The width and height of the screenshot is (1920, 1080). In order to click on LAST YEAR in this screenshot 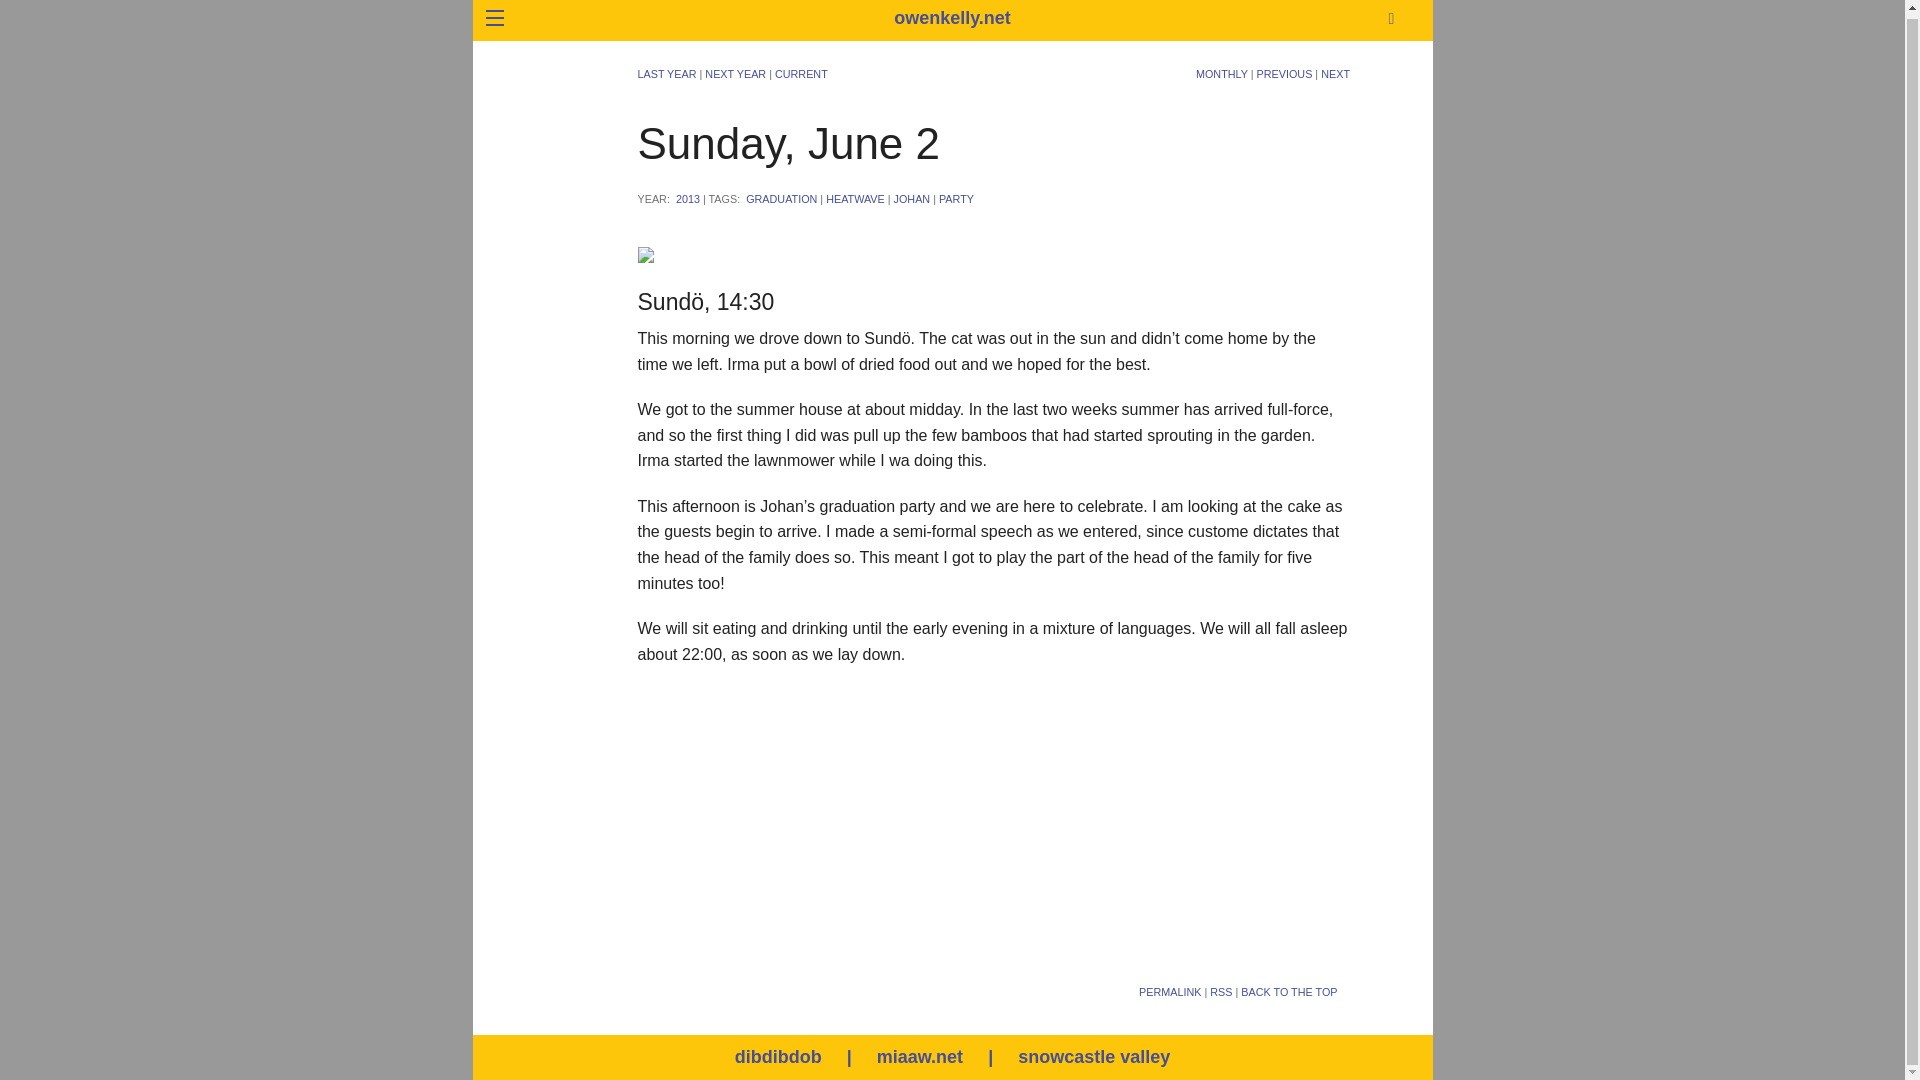, I will do `click(666, 74)`.